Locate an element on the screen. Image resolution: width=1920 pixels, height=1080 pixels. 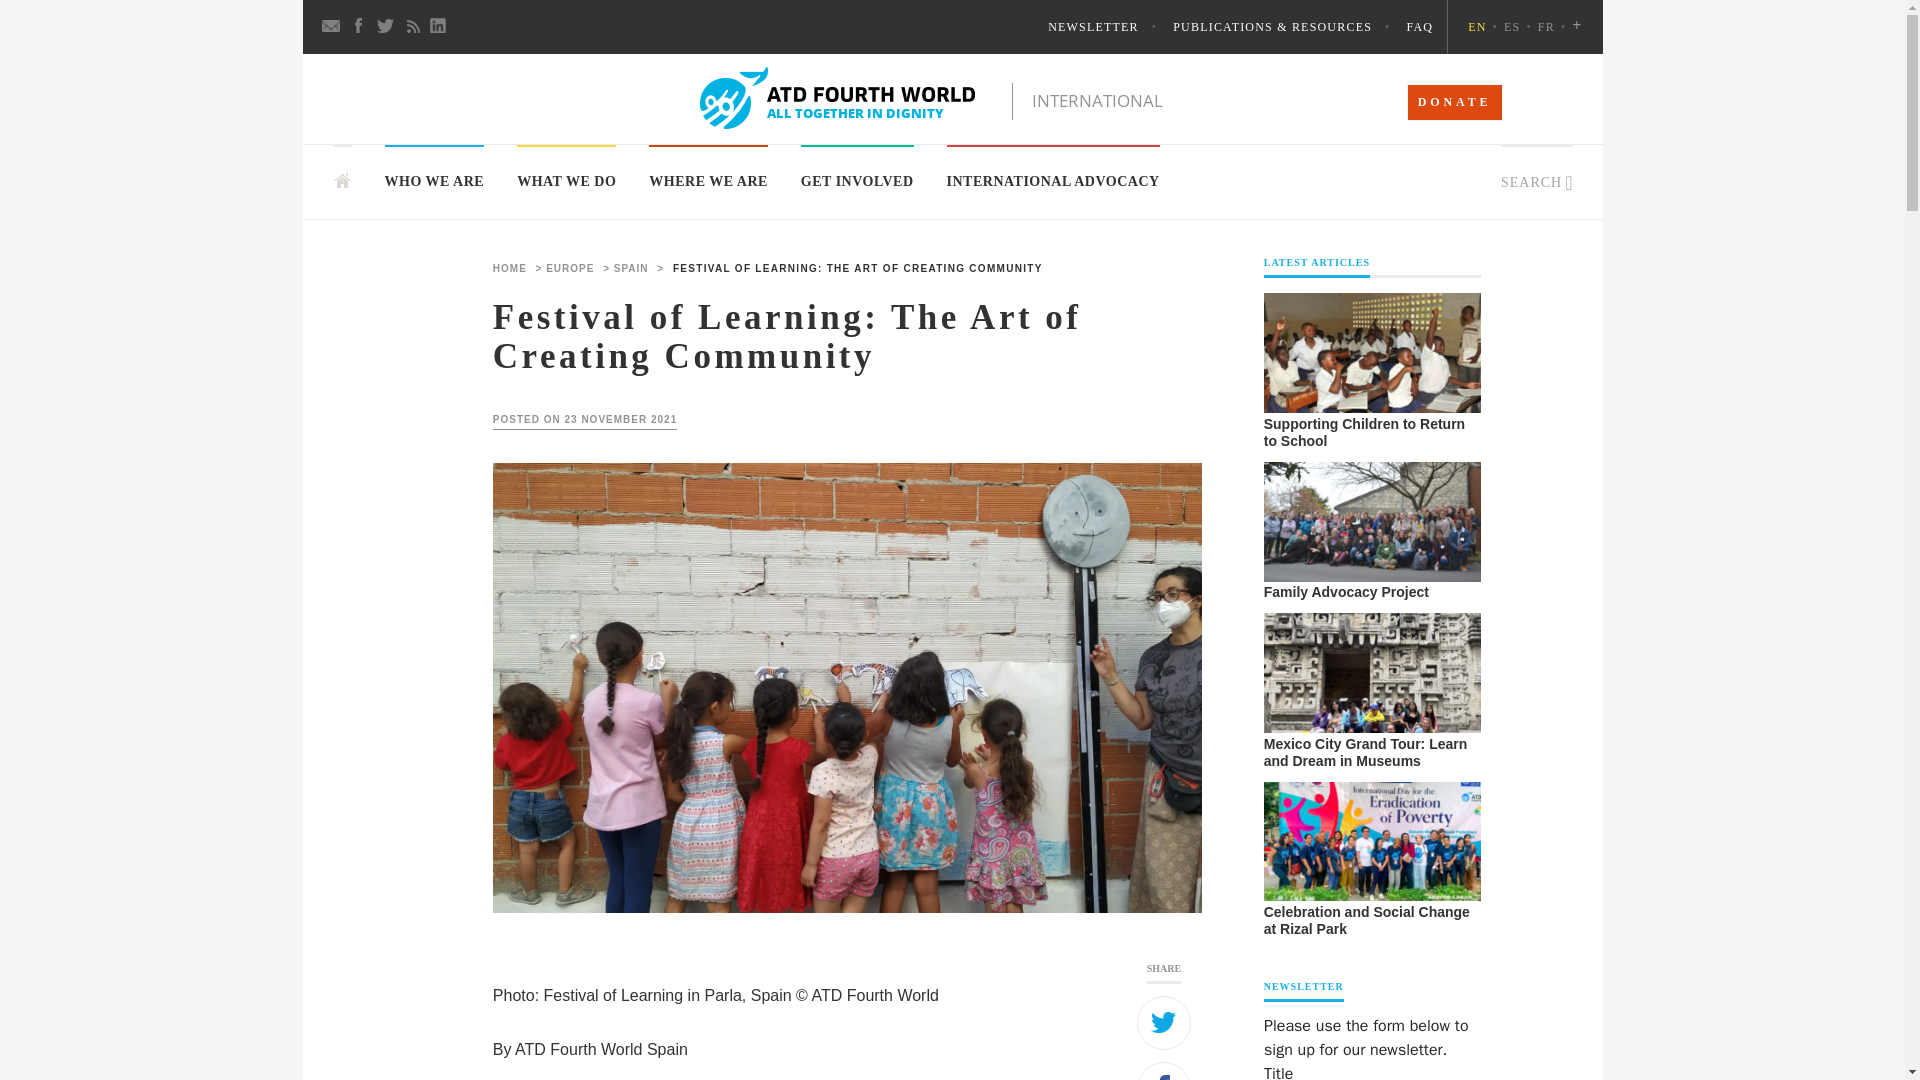
Other languages is located at coordinates (1577, 28).